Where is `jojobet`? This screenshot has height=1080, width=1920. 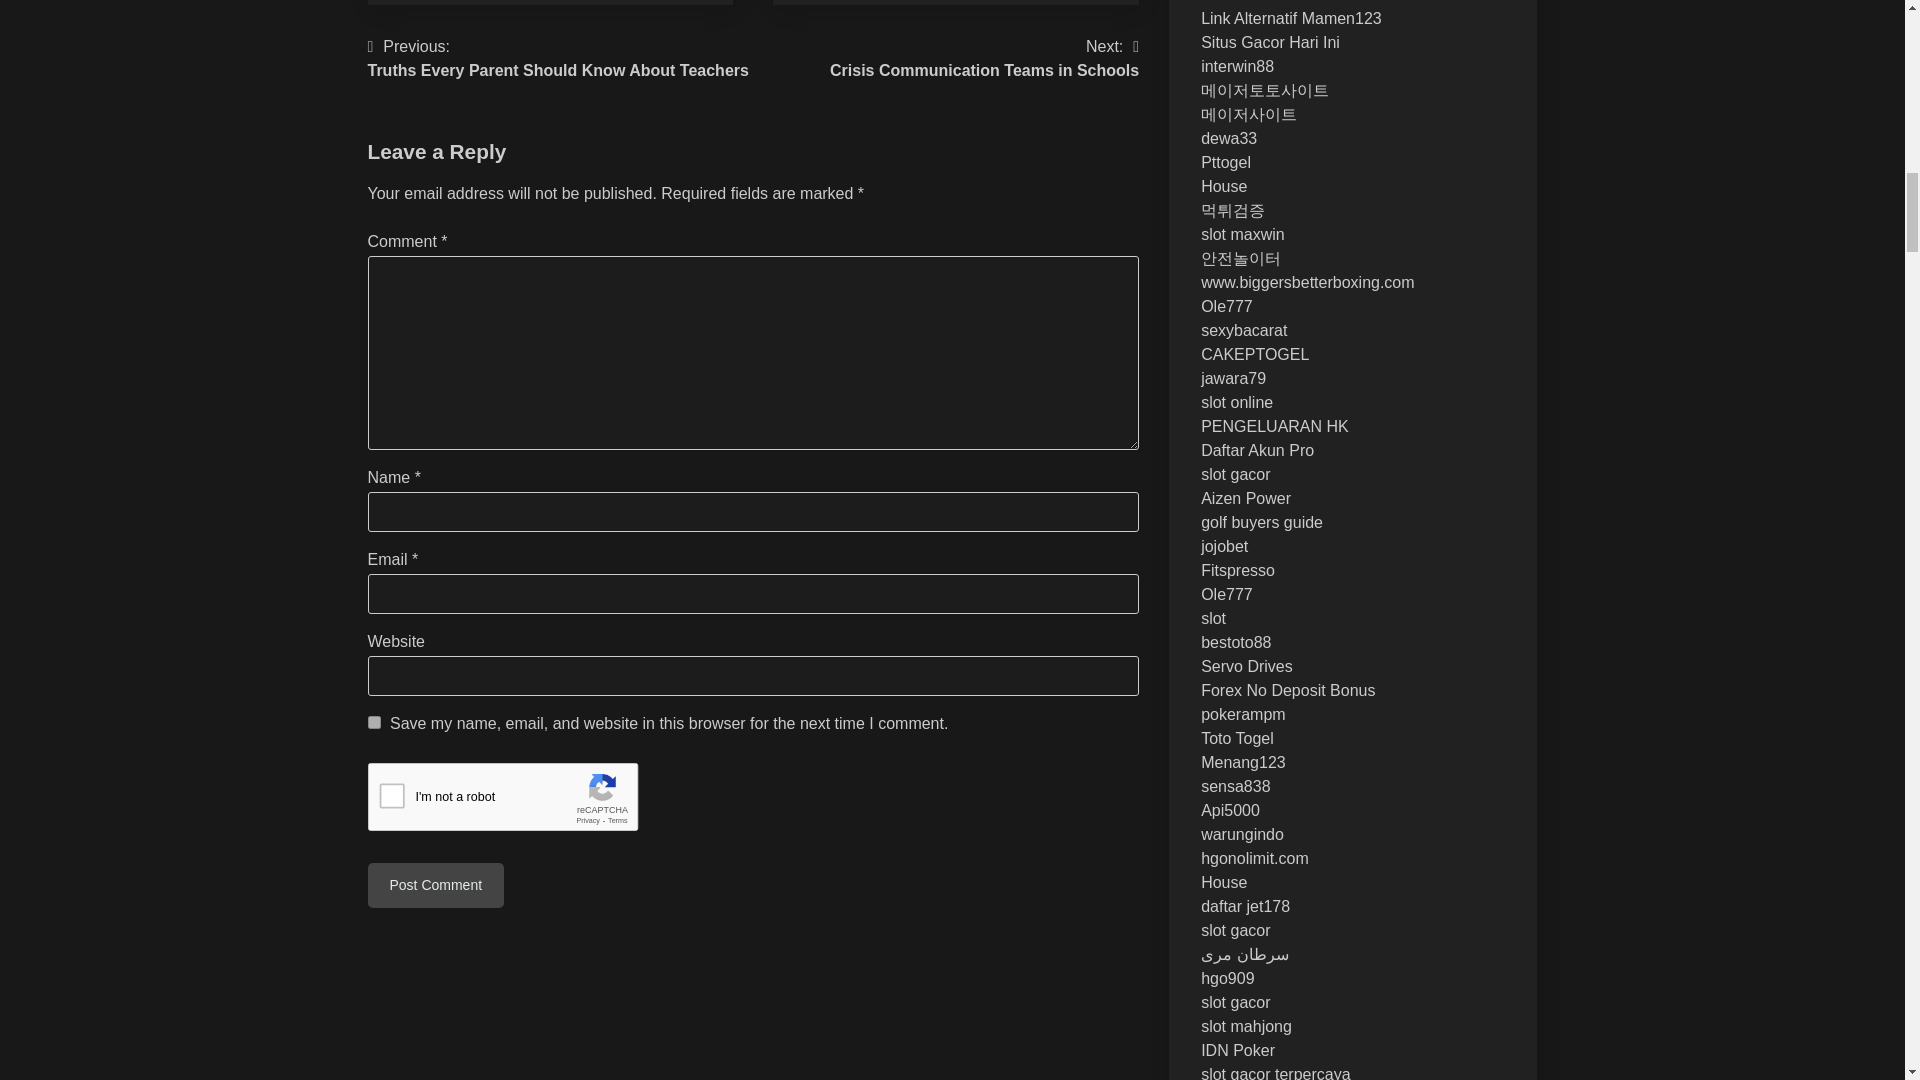
jojobet is located at coordinates (1224, 546).